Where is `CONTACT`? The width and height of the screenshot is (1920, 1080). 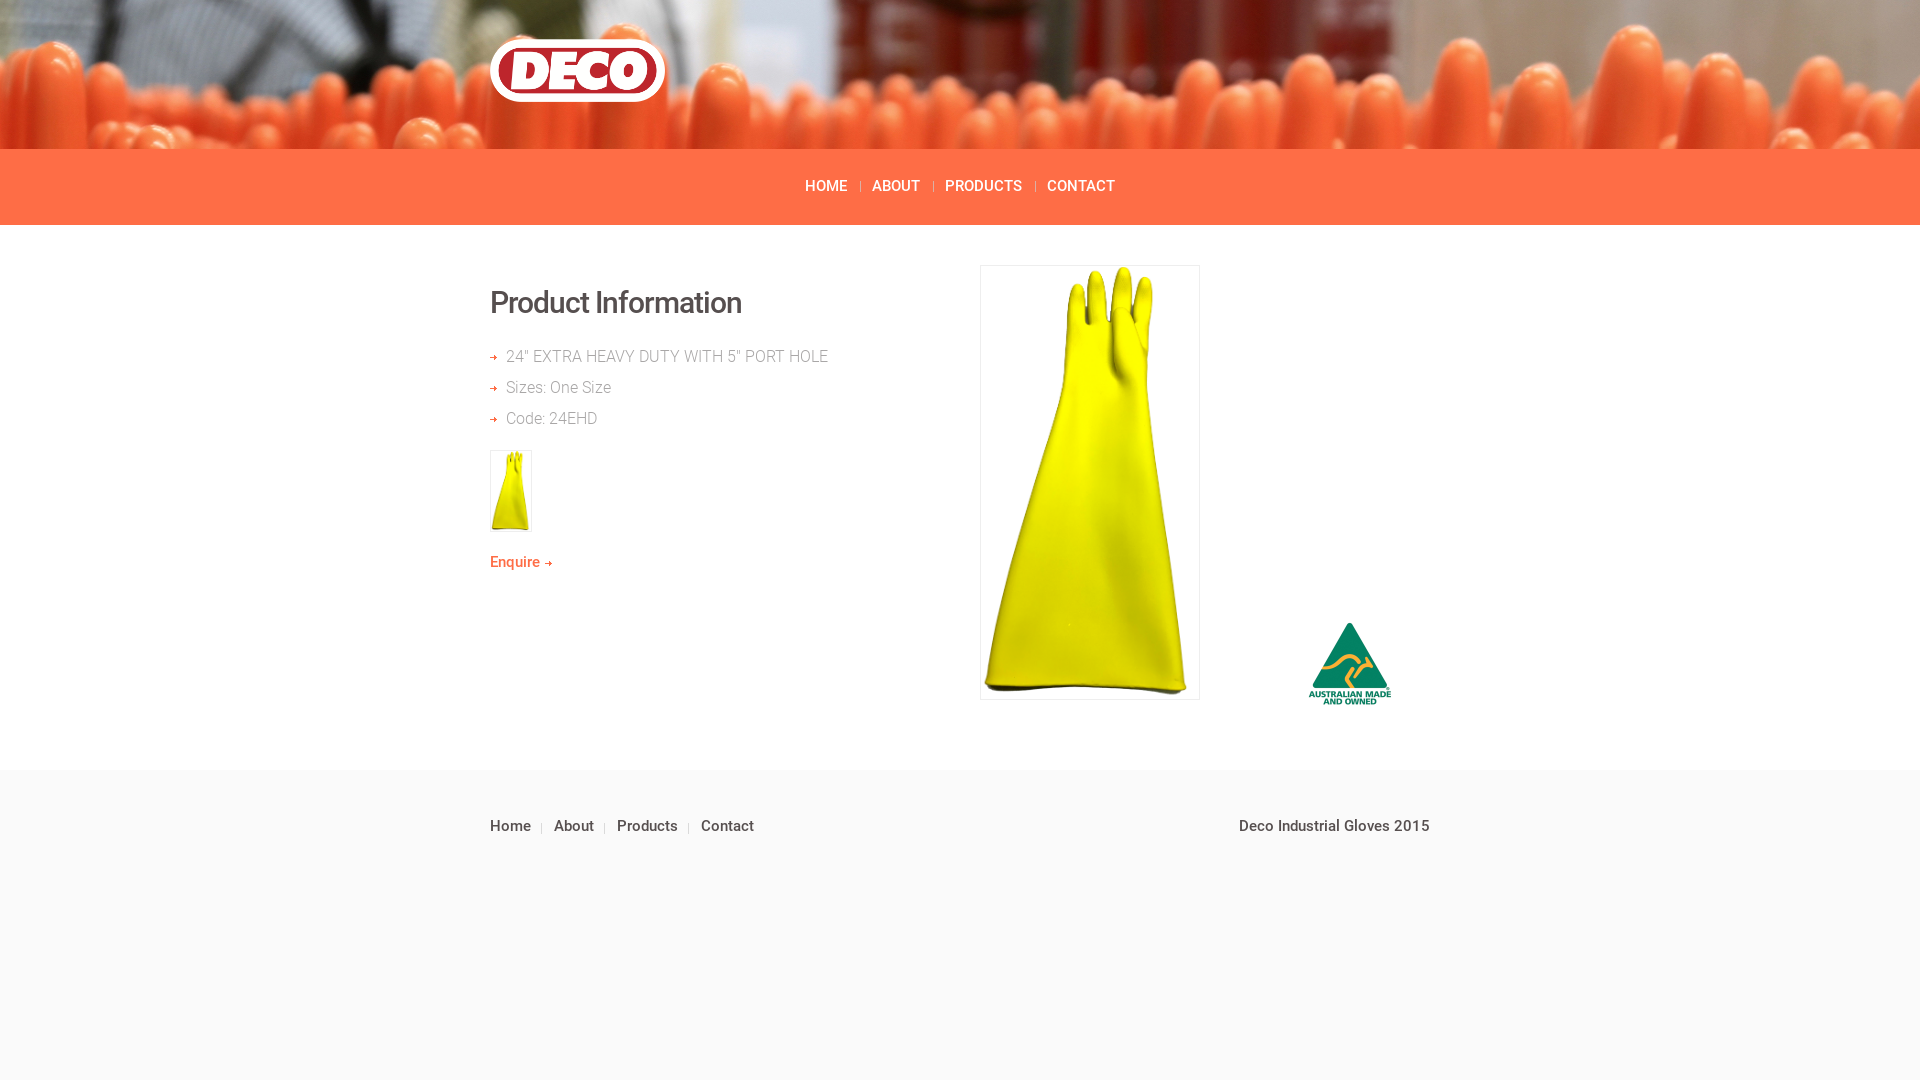 CONTACT is located at coordinates (1081, 186).